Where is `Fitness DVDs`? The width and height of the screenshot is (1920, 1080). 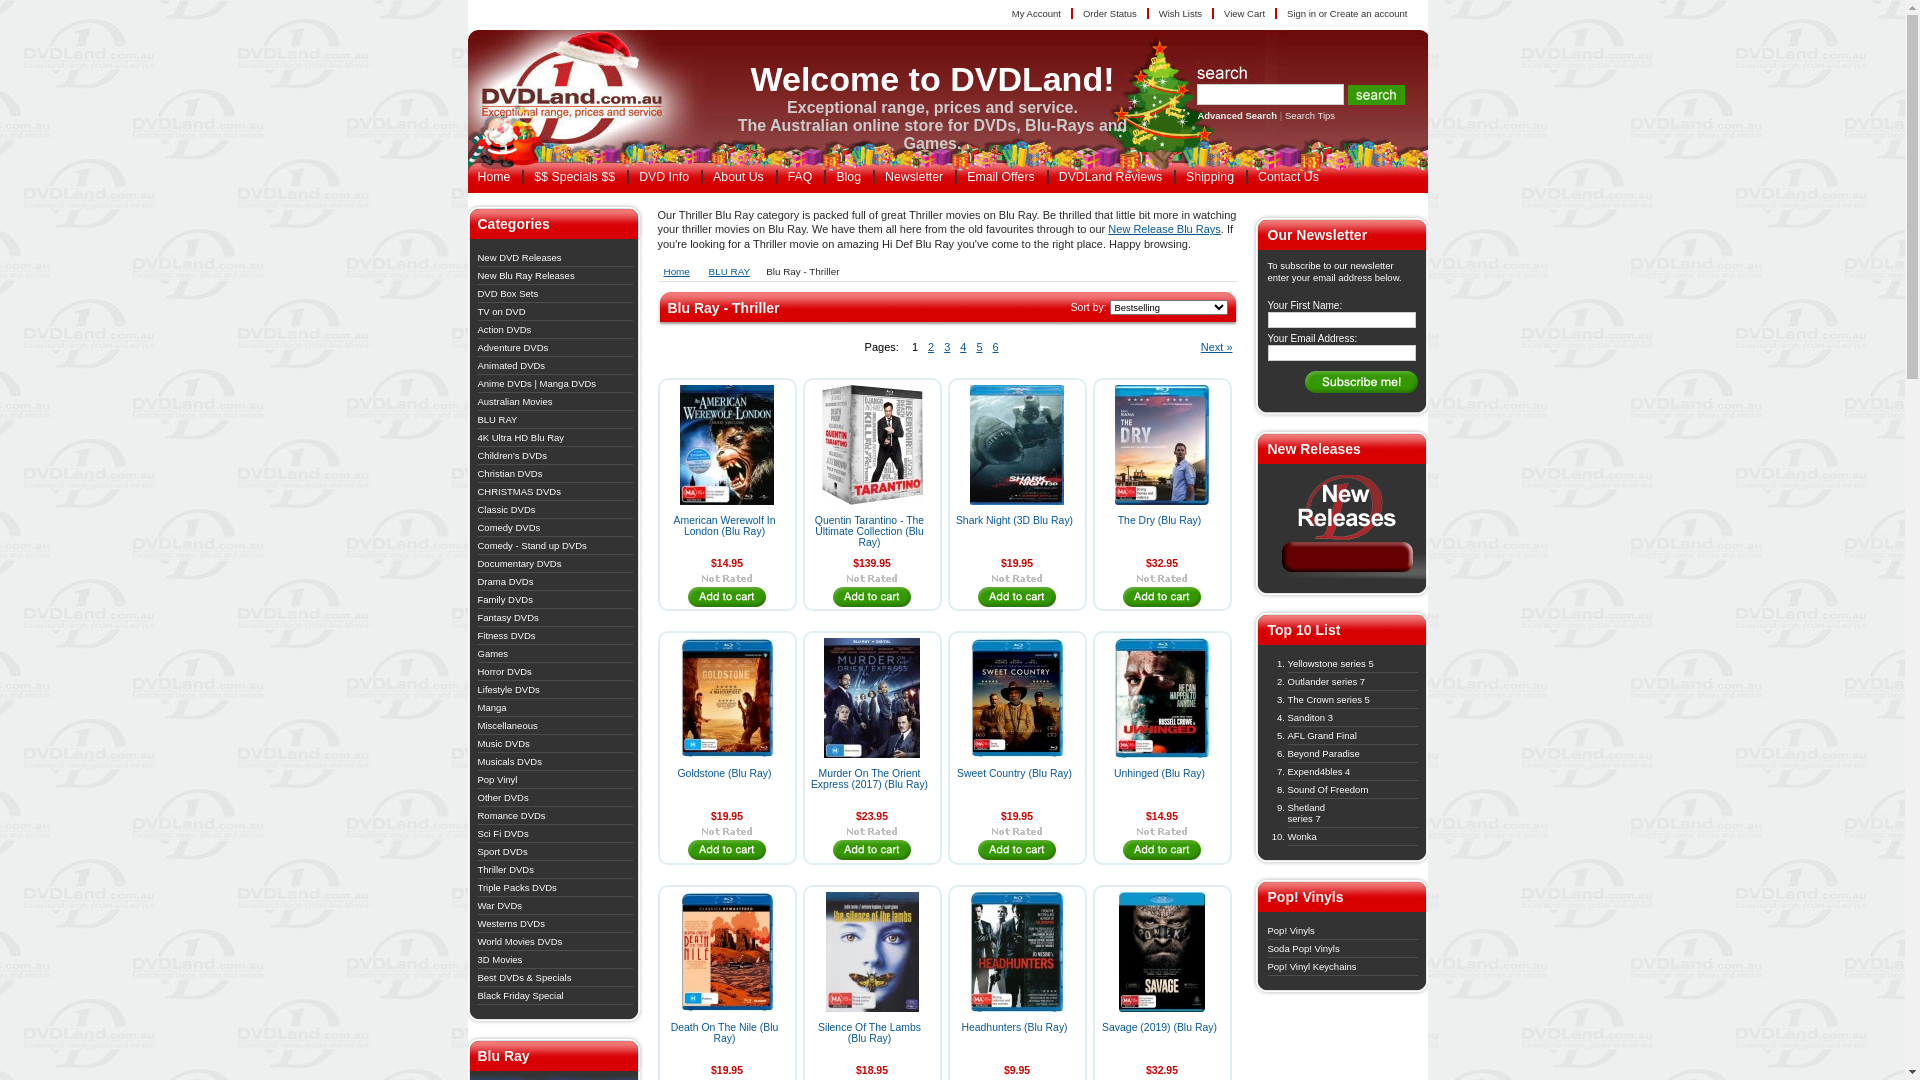 Fitness DVDs is located at coordinates (507, 636).